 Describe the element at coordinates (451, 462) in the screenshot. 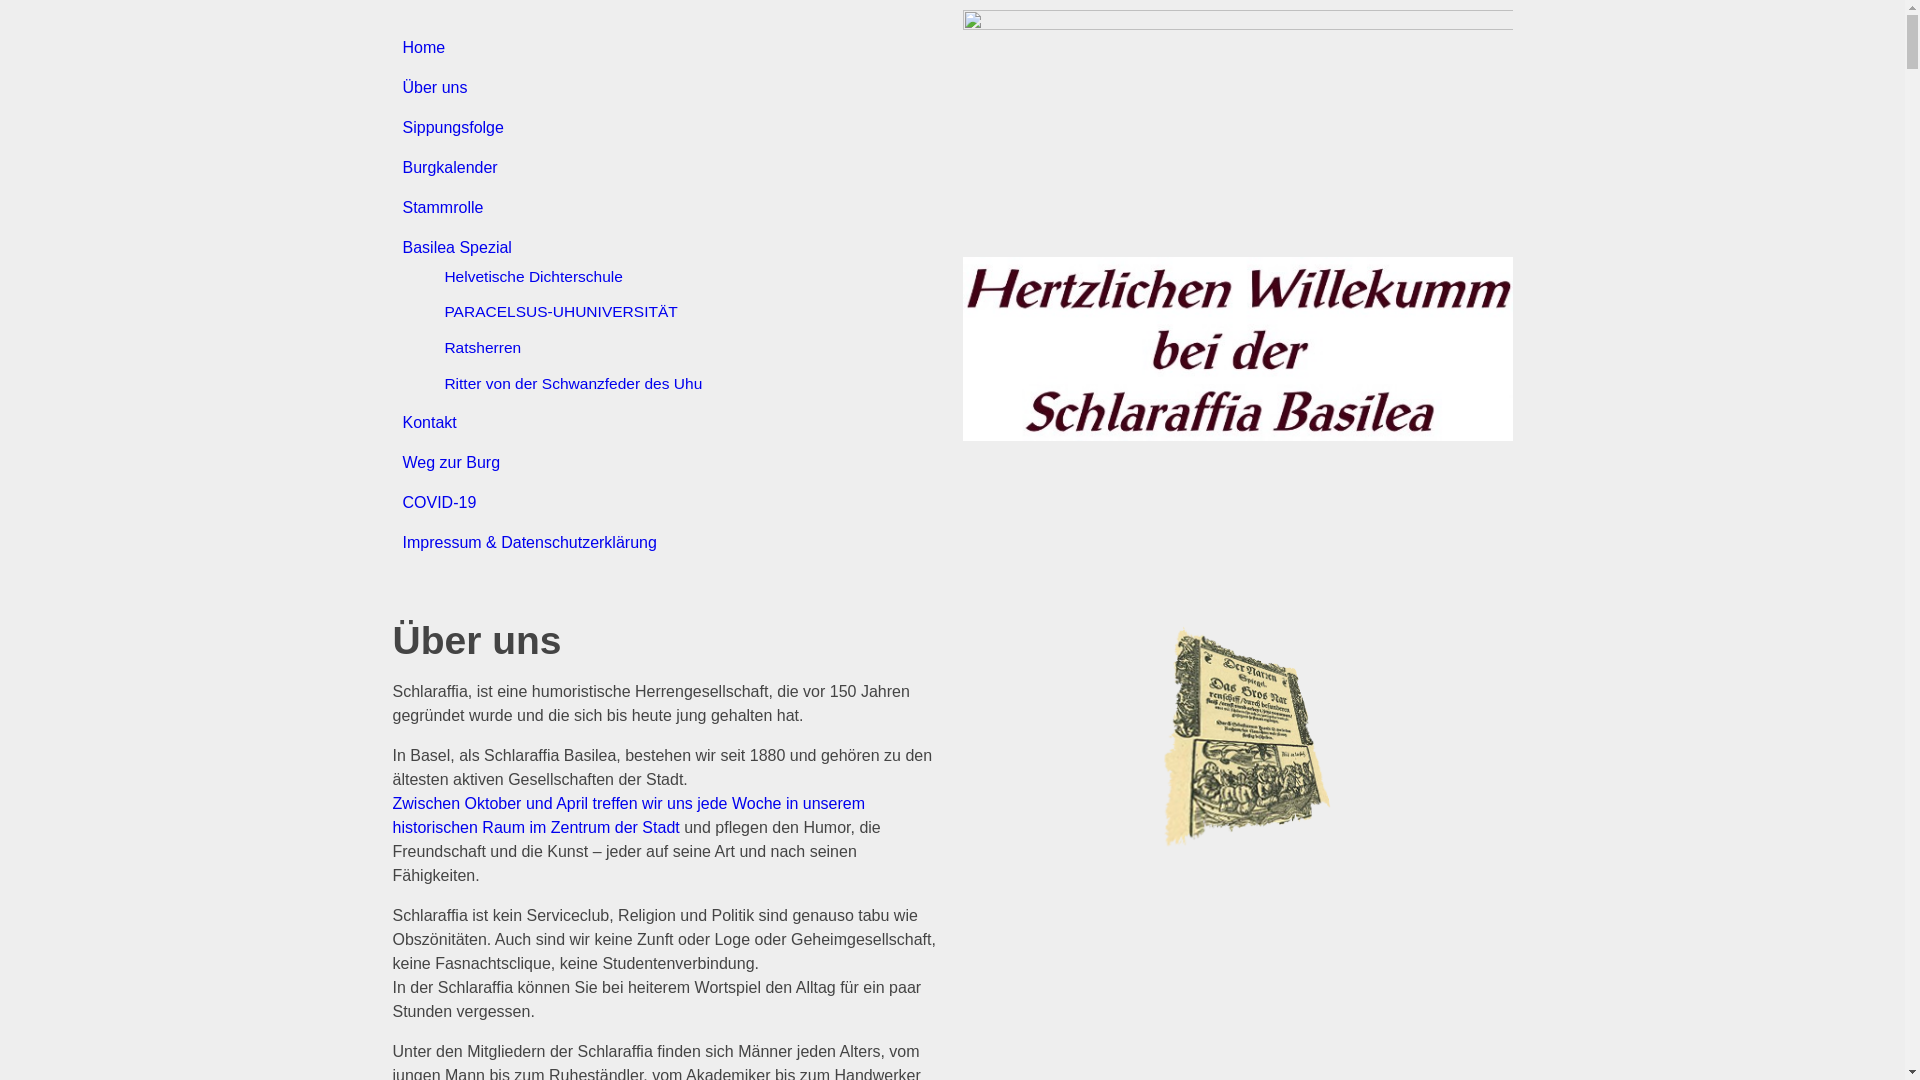

I see `Weg zur Burg` at that location.